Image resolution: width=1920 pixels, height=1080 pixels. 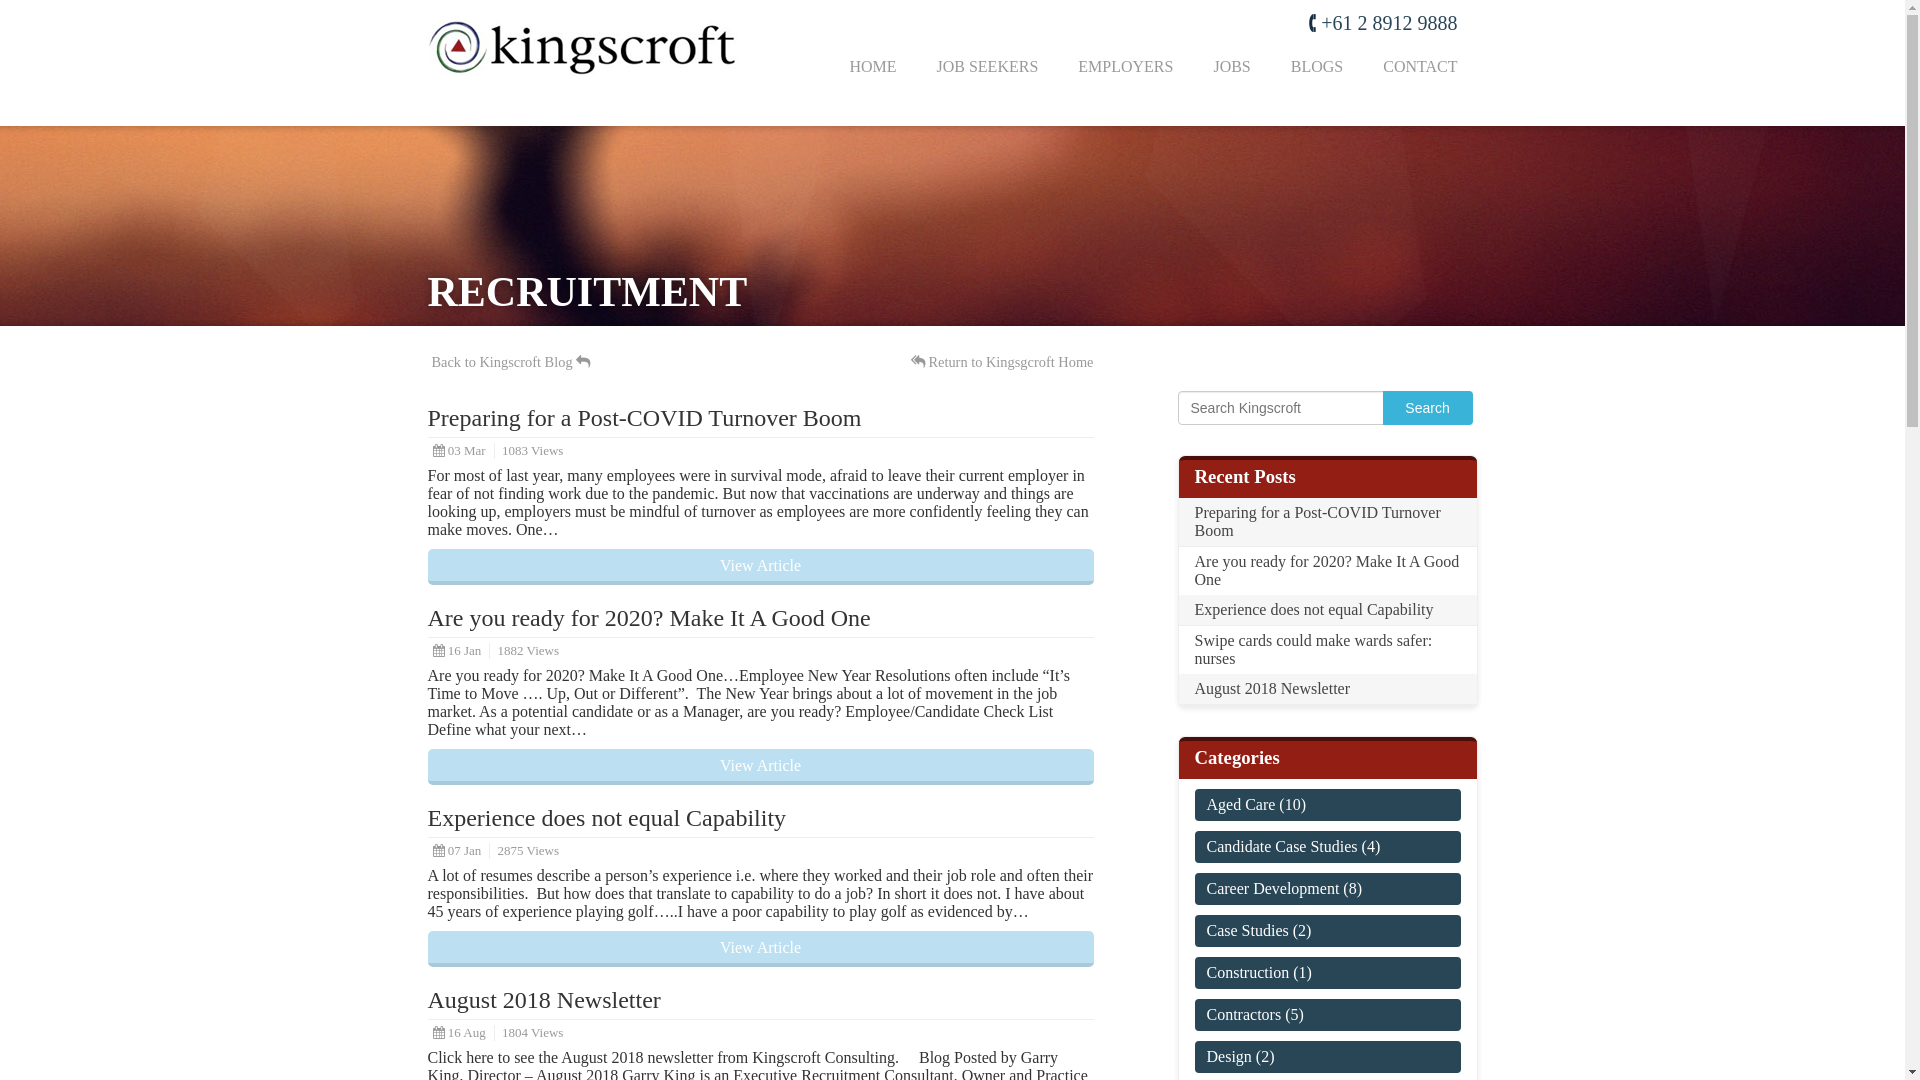 What do you see at coordinates (1327, 571) in the screenshot?
I see `Are you ready for 2020? Make It A Good One` at bounding box center [1327, 571].